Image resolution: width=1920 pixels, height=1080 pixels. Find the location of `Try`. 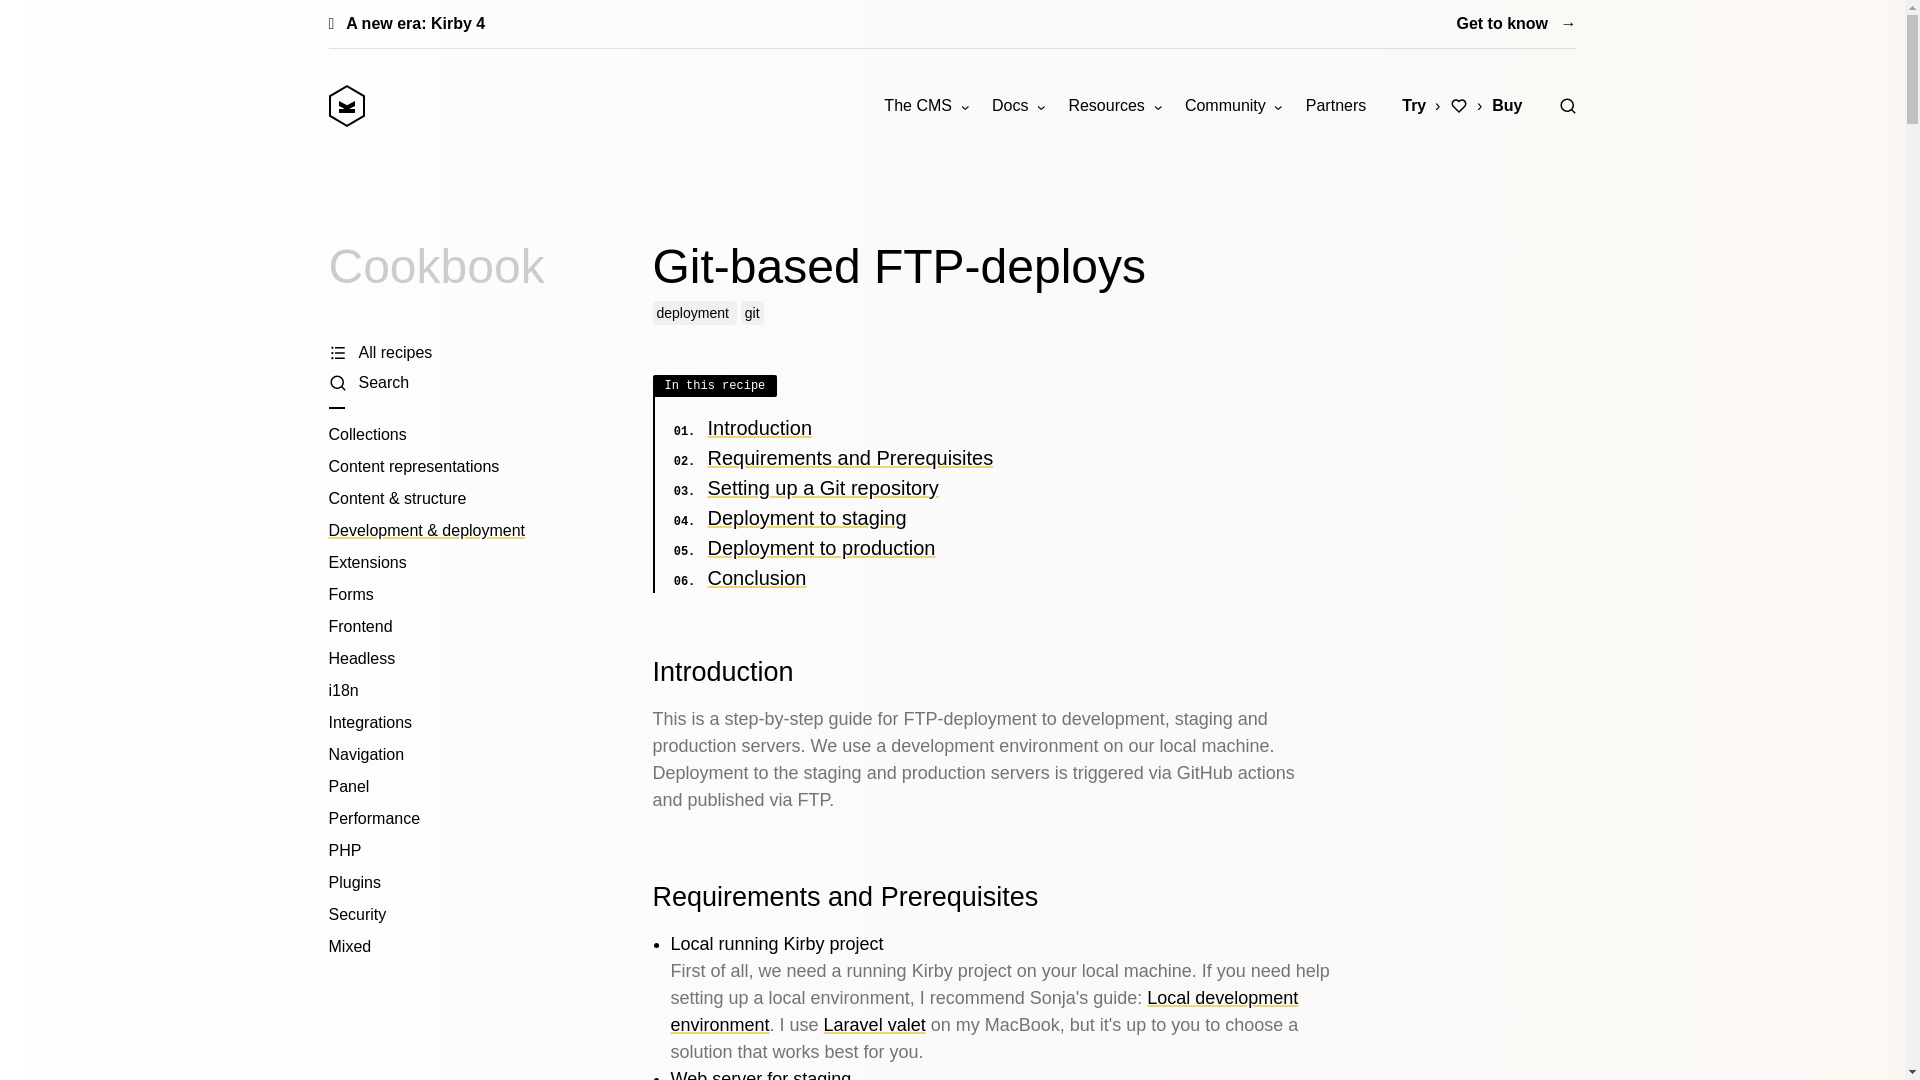

Try is located at coordinates (1414, 106).